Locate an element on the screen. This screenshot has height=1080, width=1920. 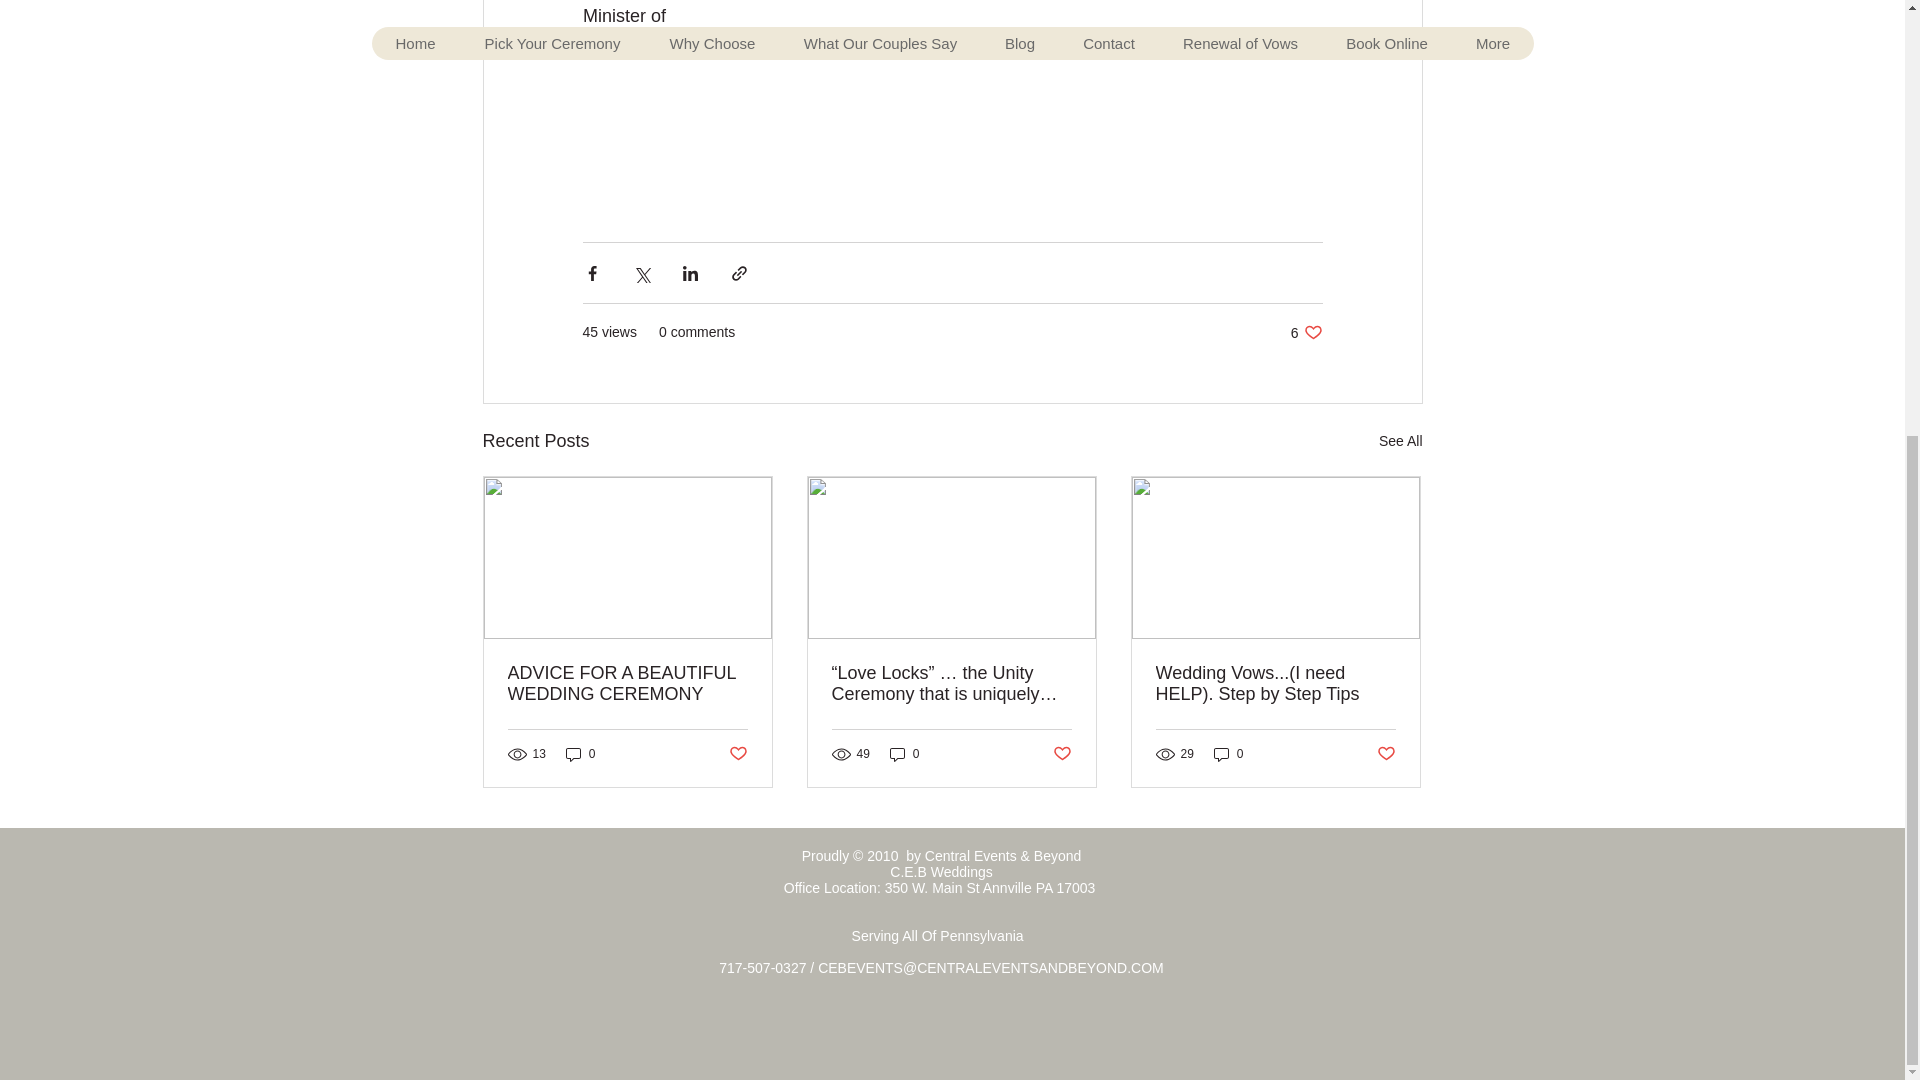
ADVICE FOR A BEAUTIFUL WEDDING CEREMONY is located at coordinates (628, 684).